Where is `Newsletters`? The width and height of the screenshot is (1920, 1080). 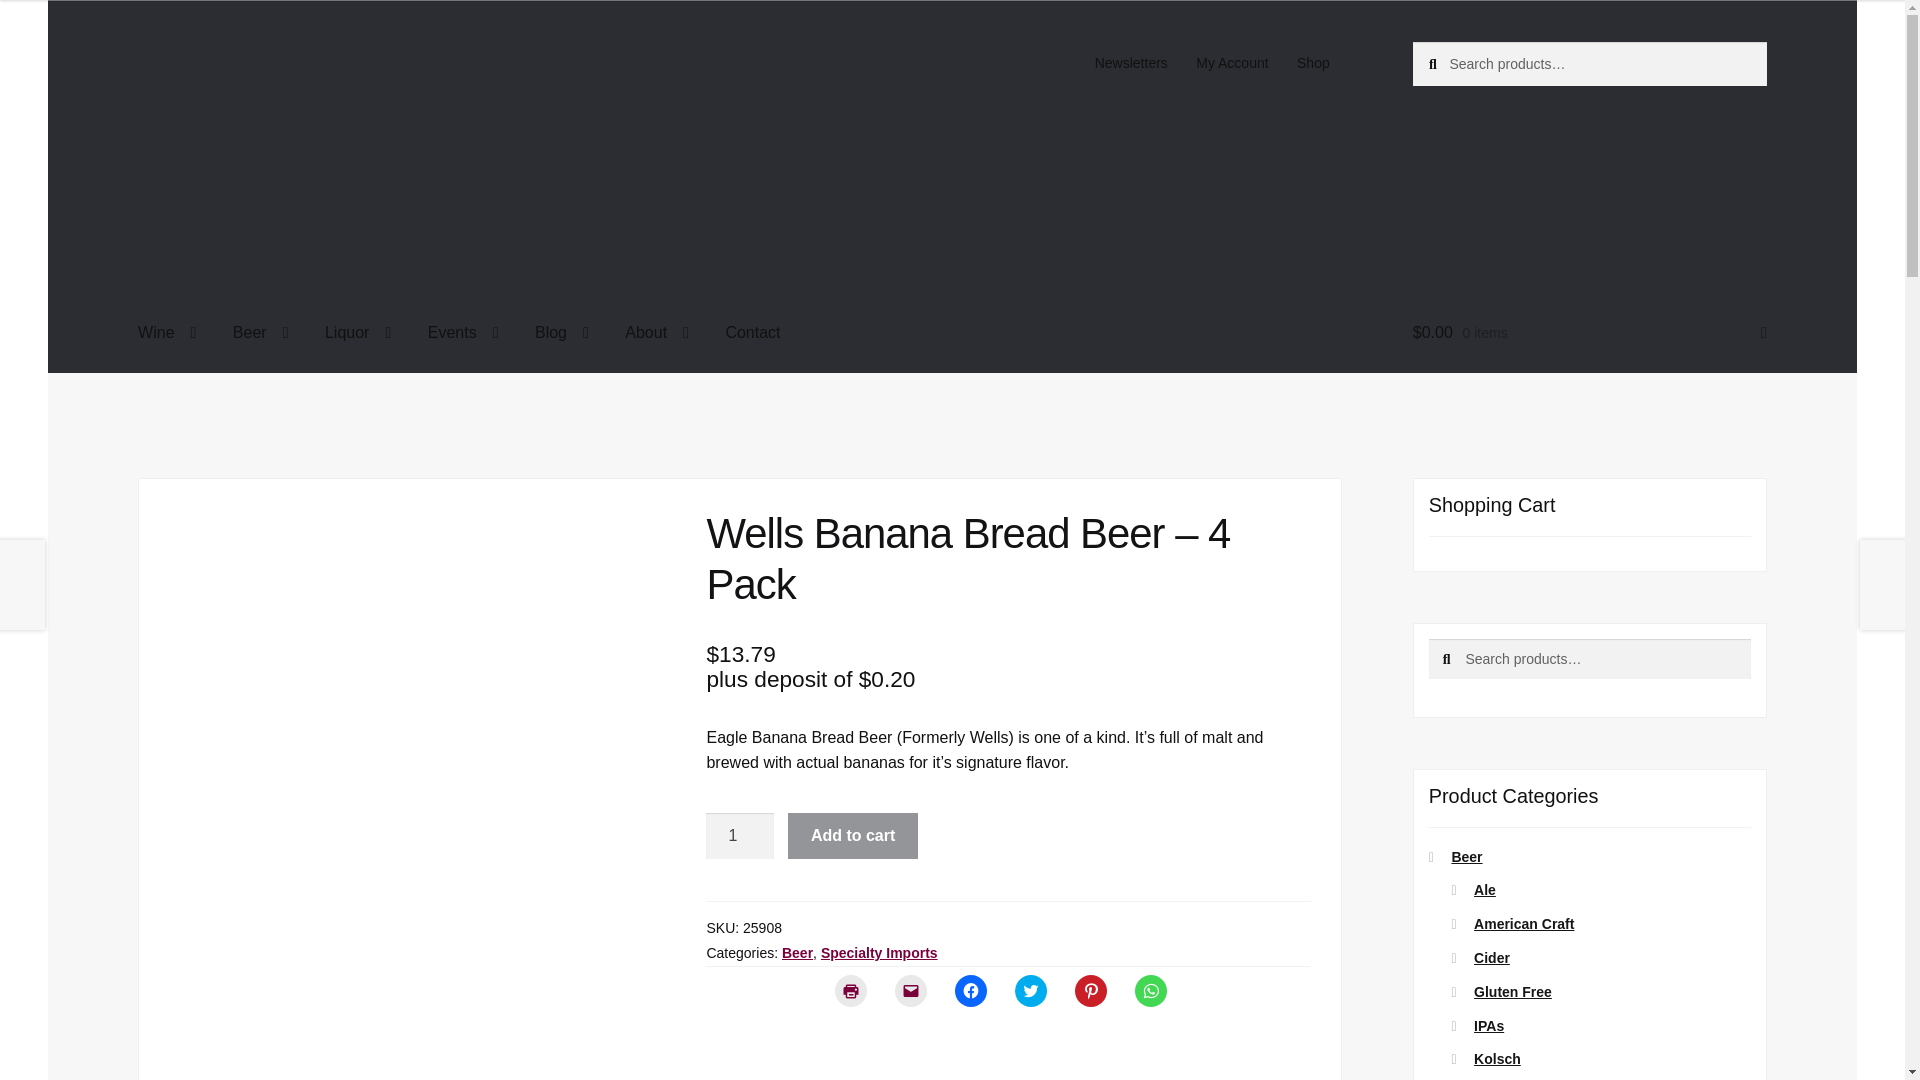
Newsletters is located at coordinates (1131, 63).